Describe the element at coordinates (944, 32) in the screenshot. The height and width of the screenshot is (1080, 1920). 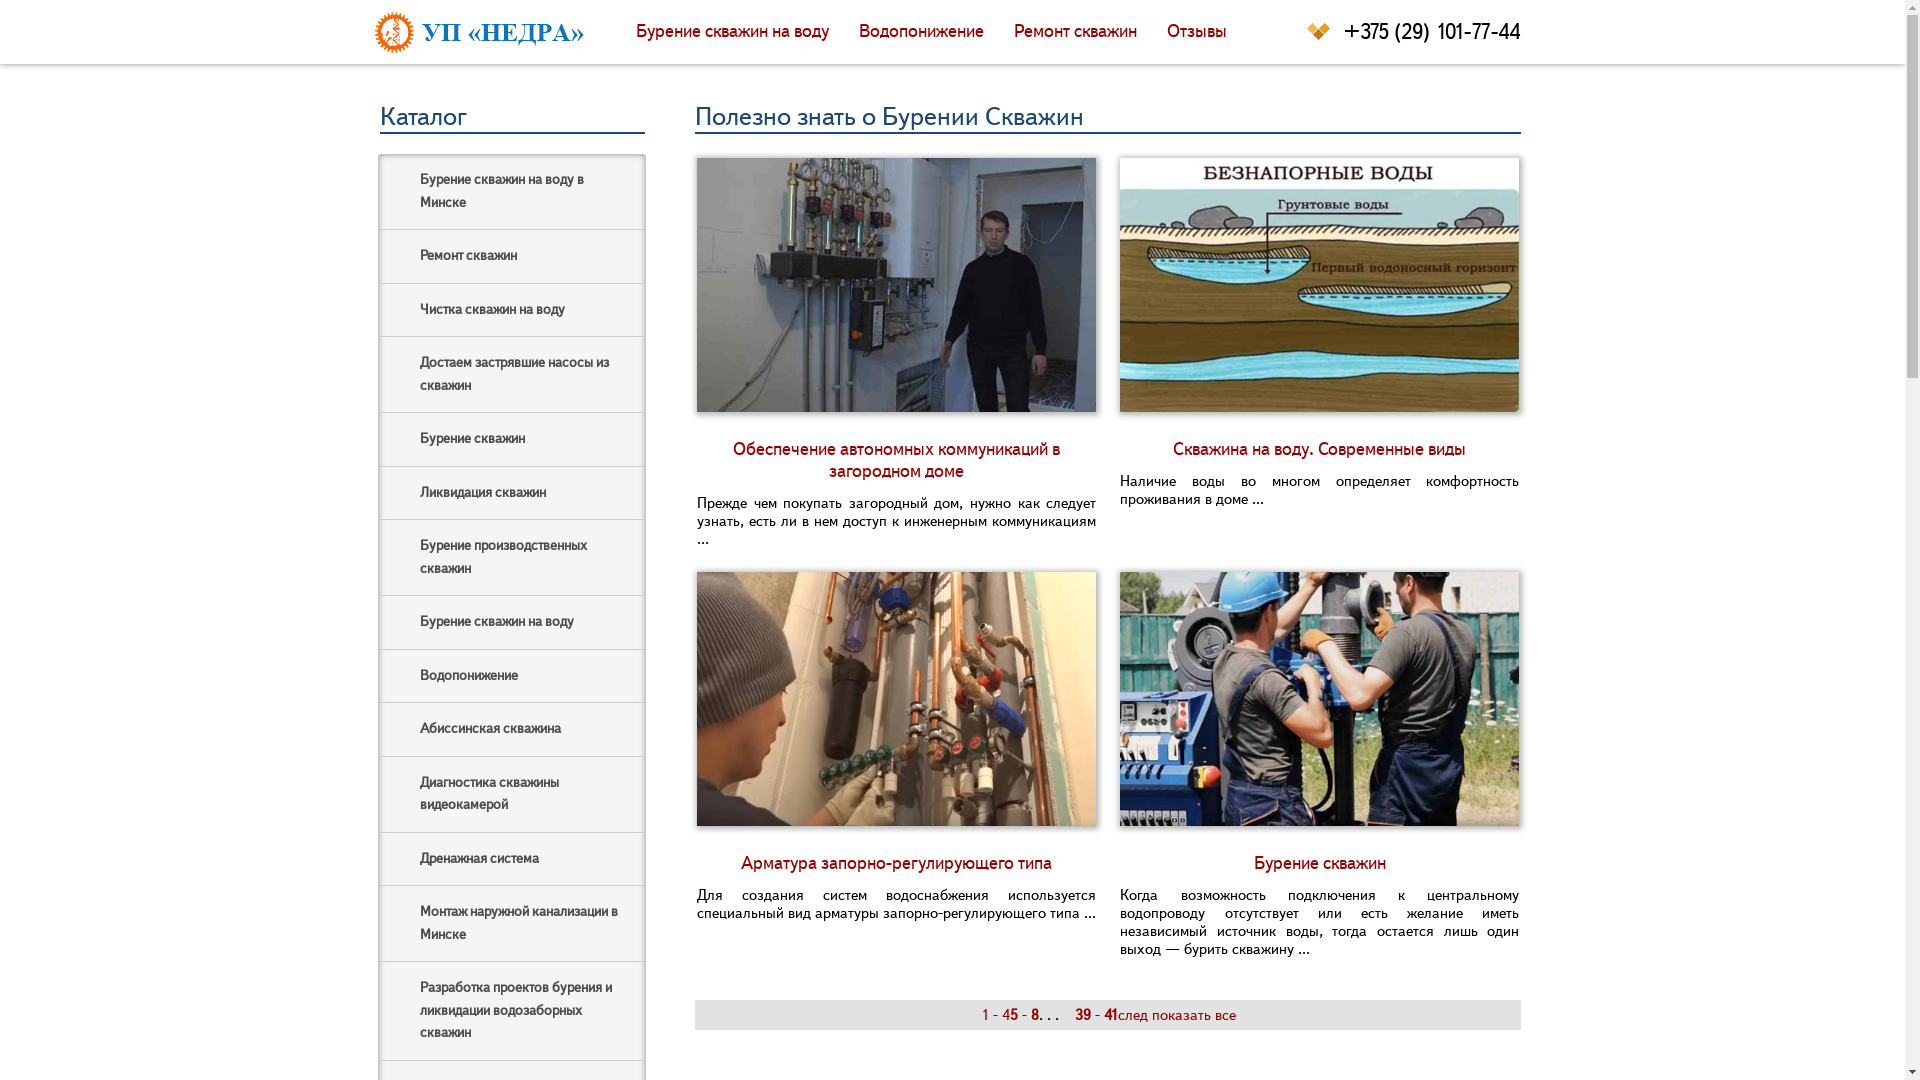
I see `+375 (29) 101-77-44` at that location.